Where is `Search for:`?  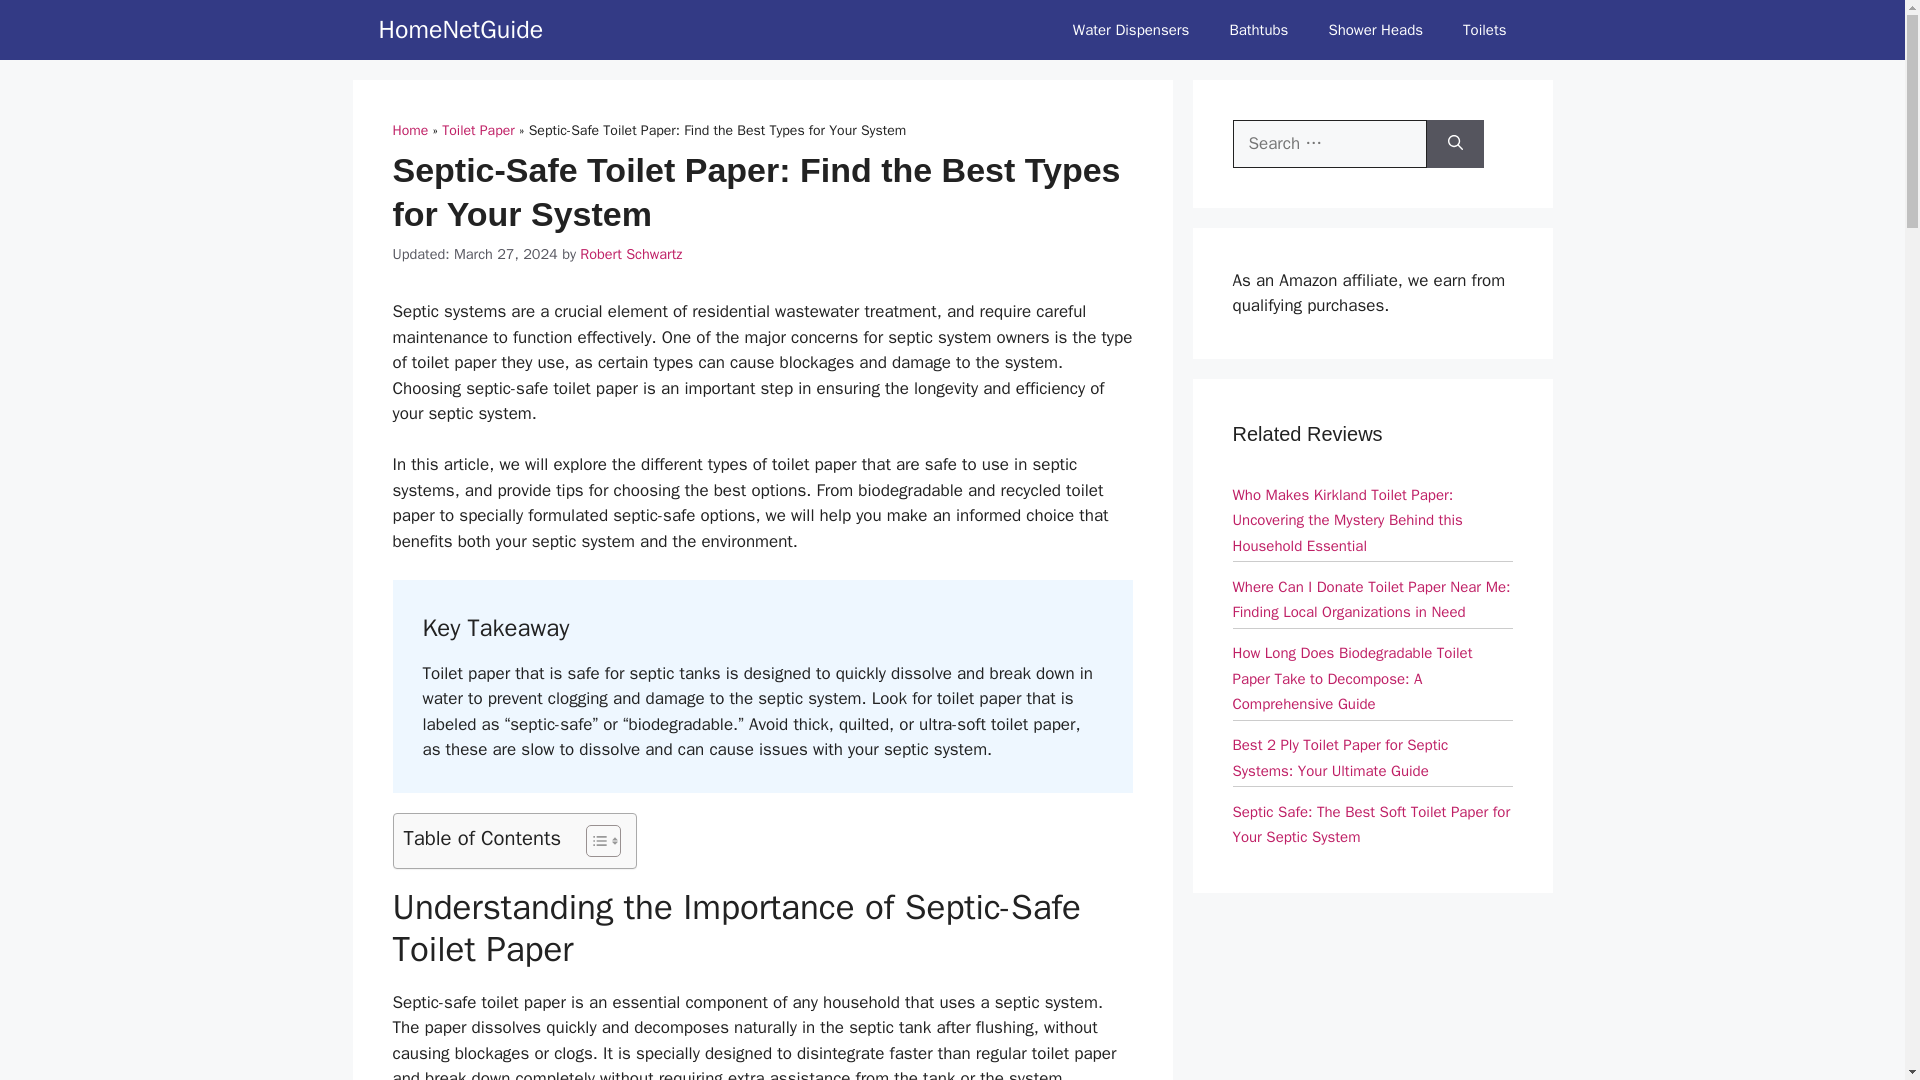 Search for: is located at coordinates (1329, 144).